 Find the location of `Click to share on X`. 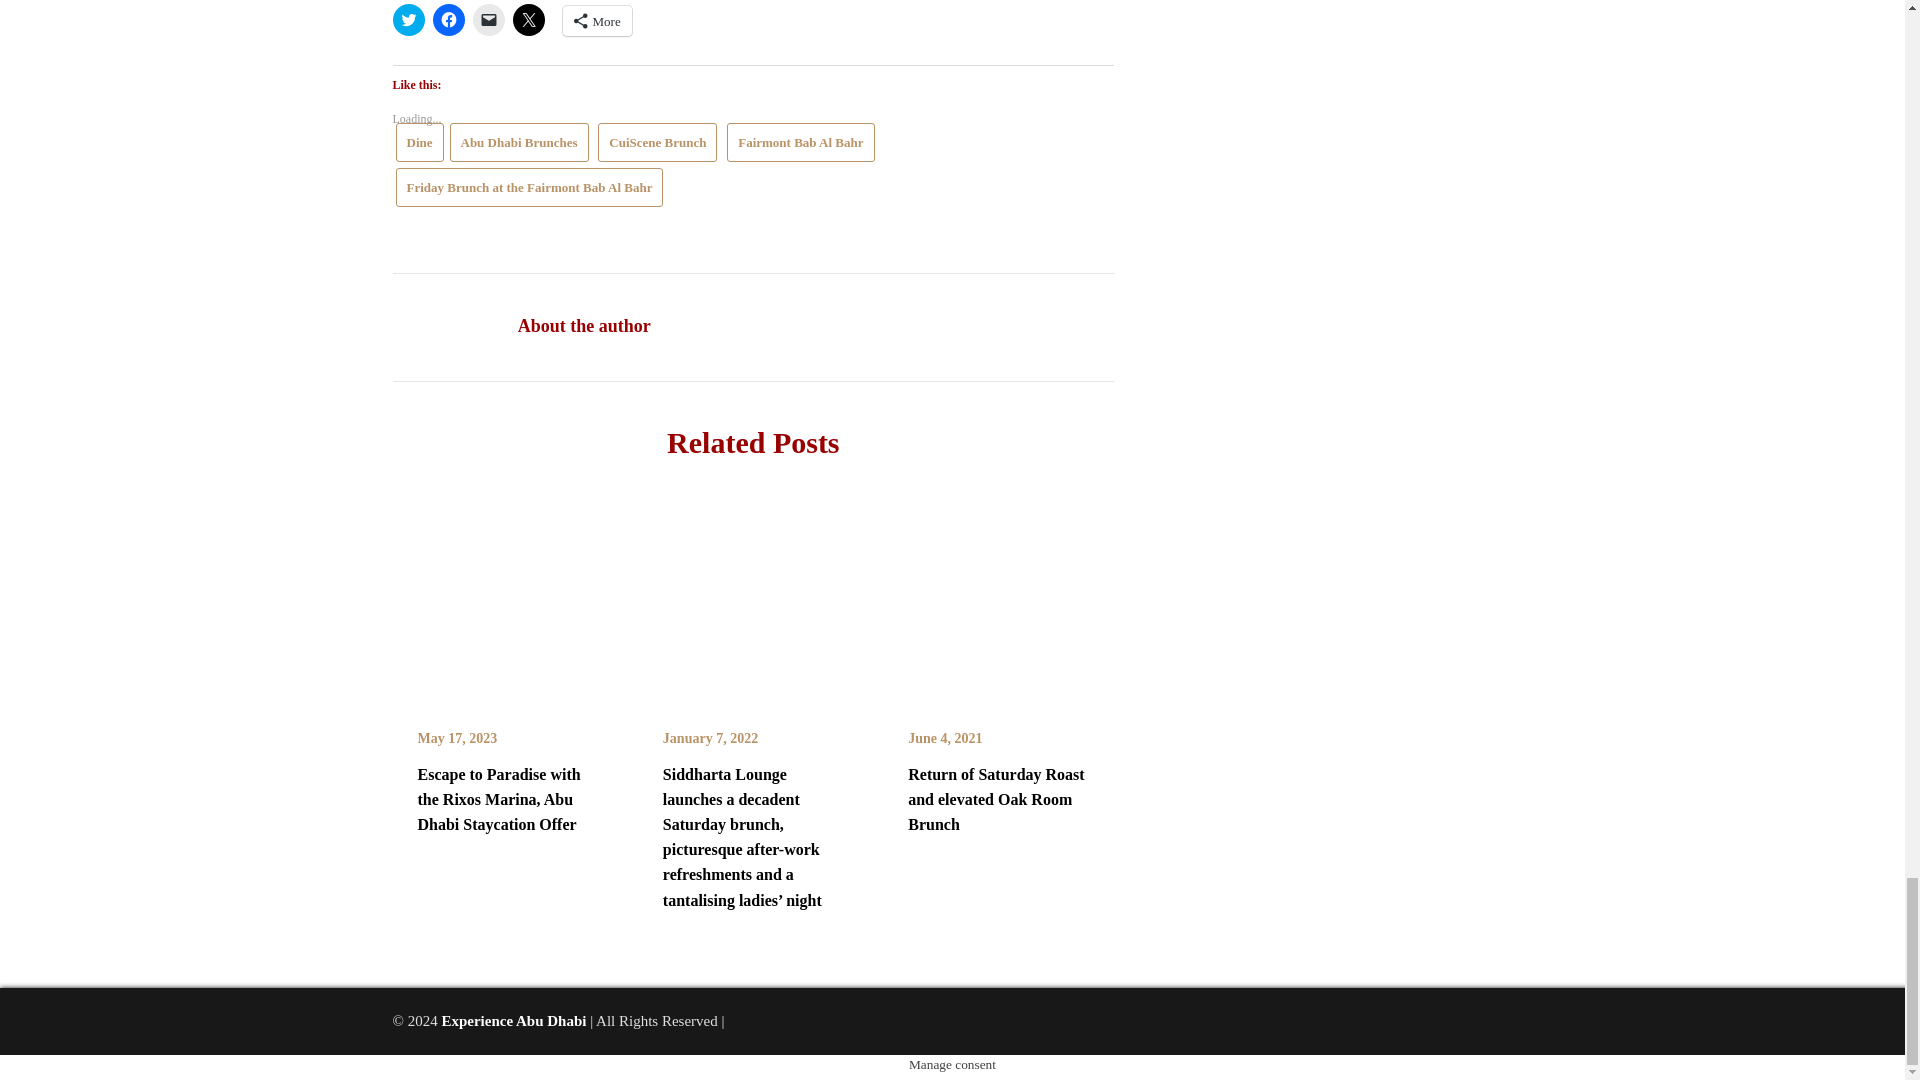

Click to share on X is located at coordinates (528, 20).